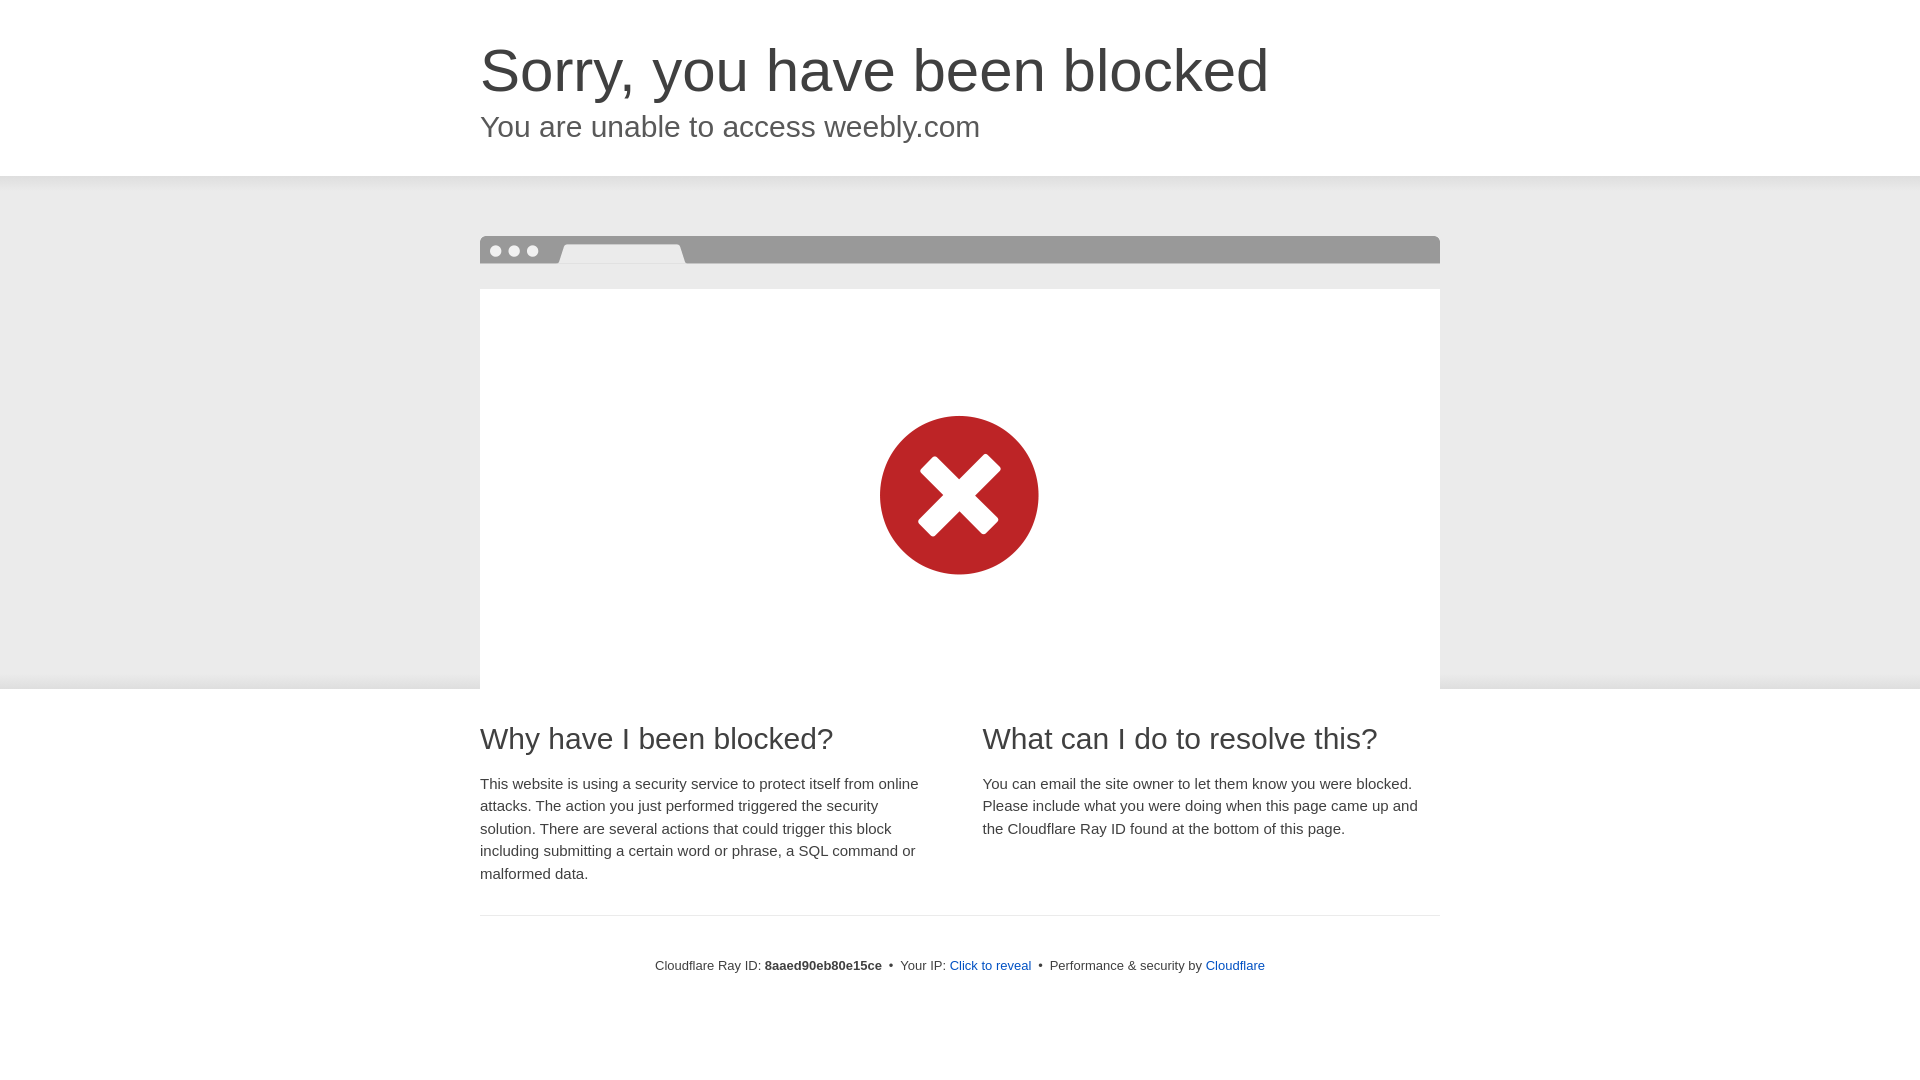 The width and height of the screenshot is (1920, 1080). Describe the element at coordinates (1235, 965) in the screenshot. I see `Cloudflare` at that location.